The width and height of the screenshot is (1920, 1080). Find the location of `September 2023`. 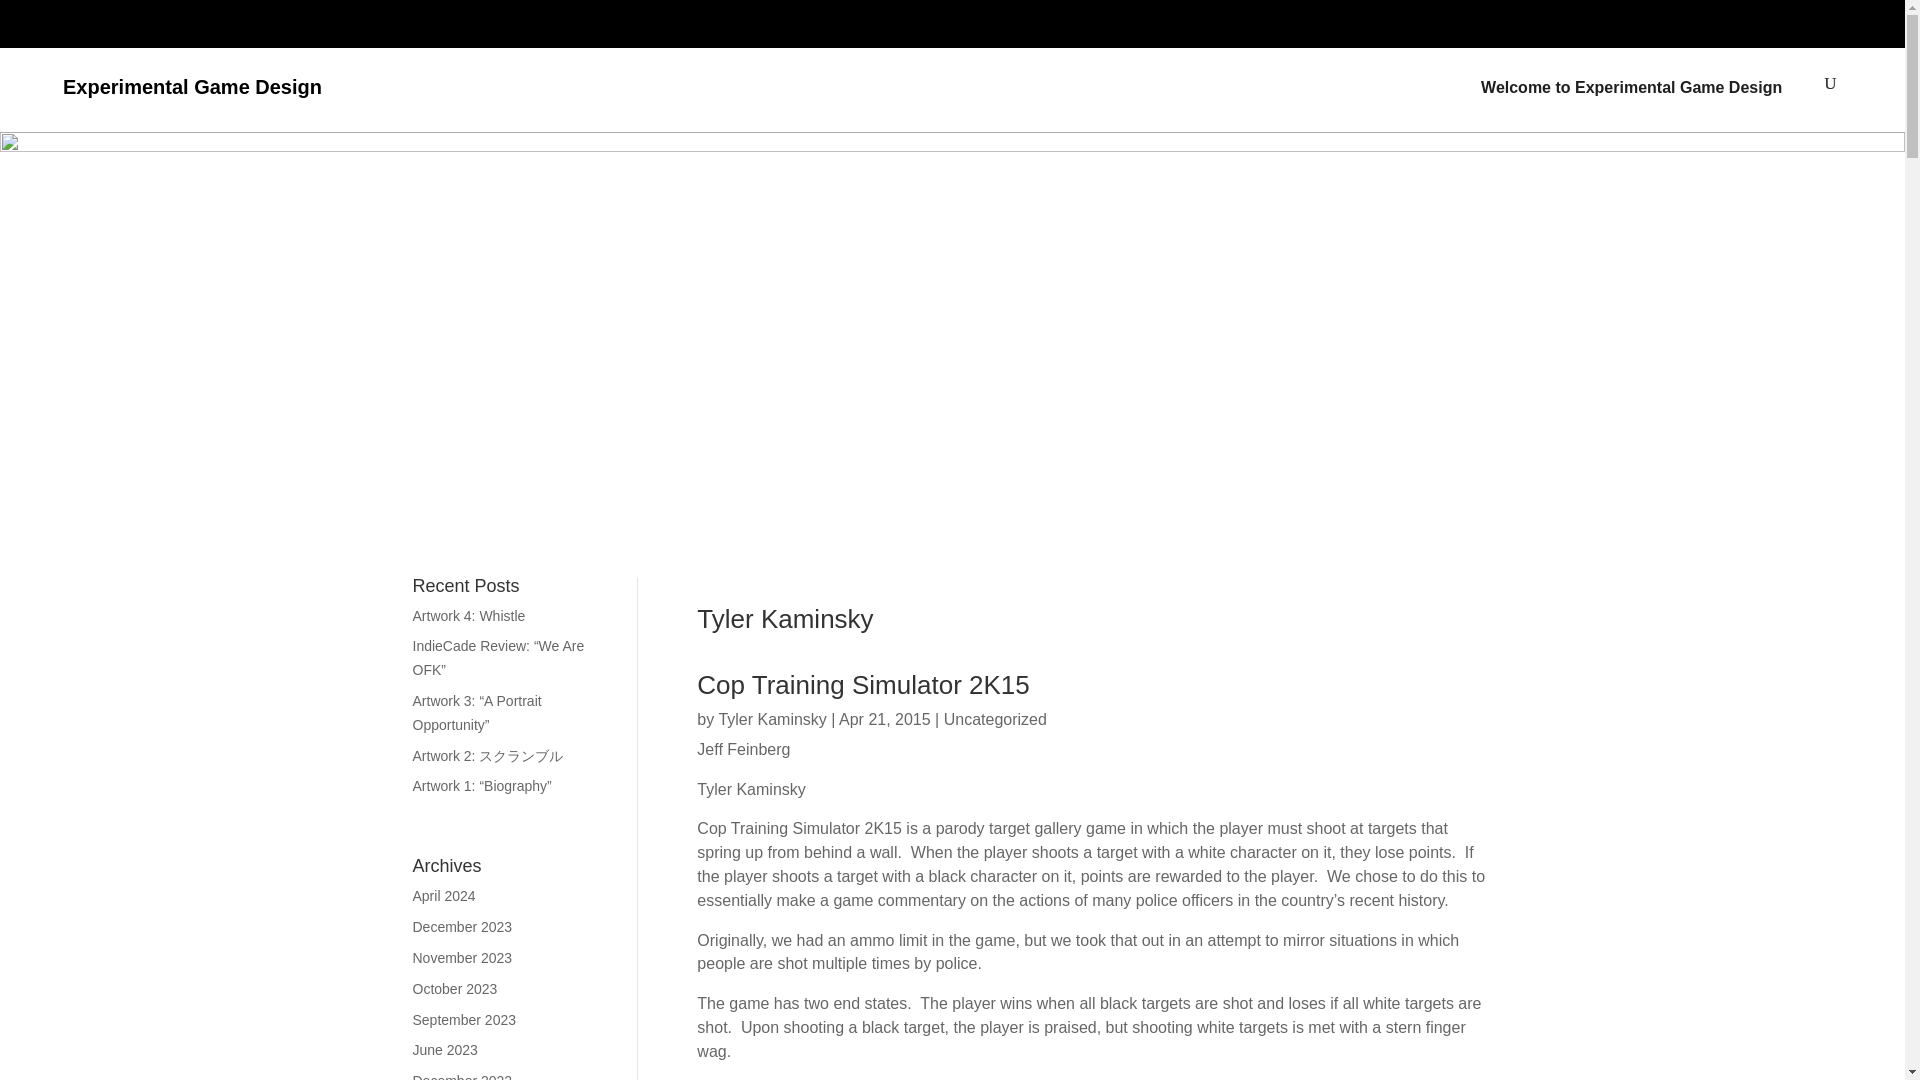

September 2023 is located at coordinates (464, 1020).